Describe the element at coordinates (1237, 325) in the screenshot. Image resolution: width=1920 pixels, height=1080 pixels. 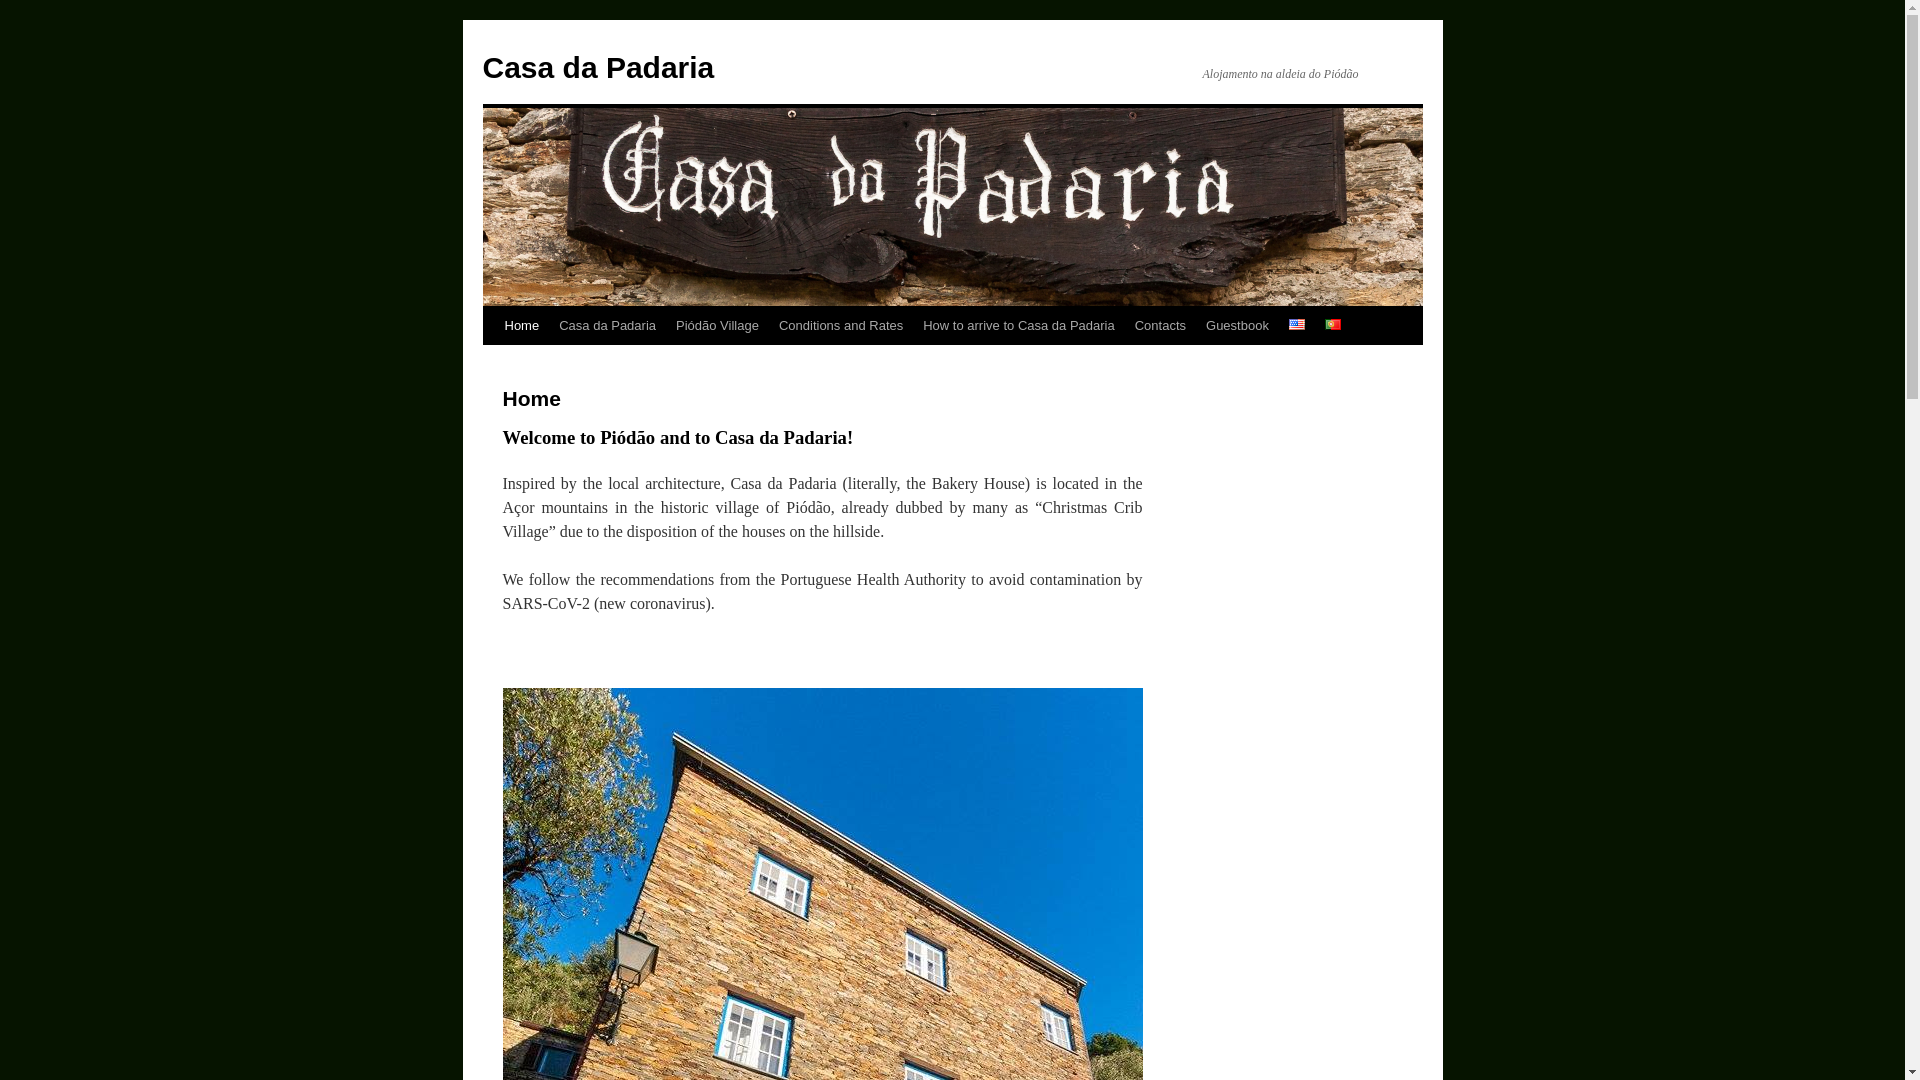
I see `Guestbook` at that location.